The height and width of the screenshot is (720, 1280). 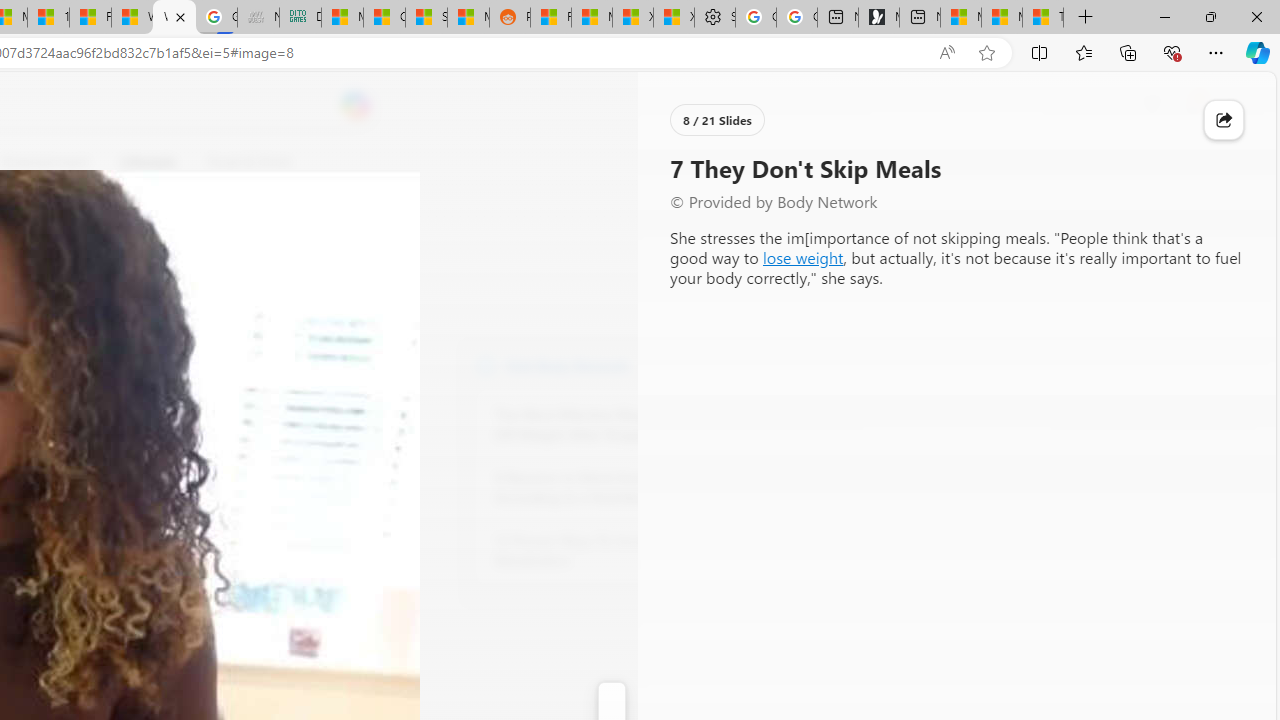 I want to click on These 3 Stocks Pay You More Than 5% to Own Them, so click(x=1042, y=18).